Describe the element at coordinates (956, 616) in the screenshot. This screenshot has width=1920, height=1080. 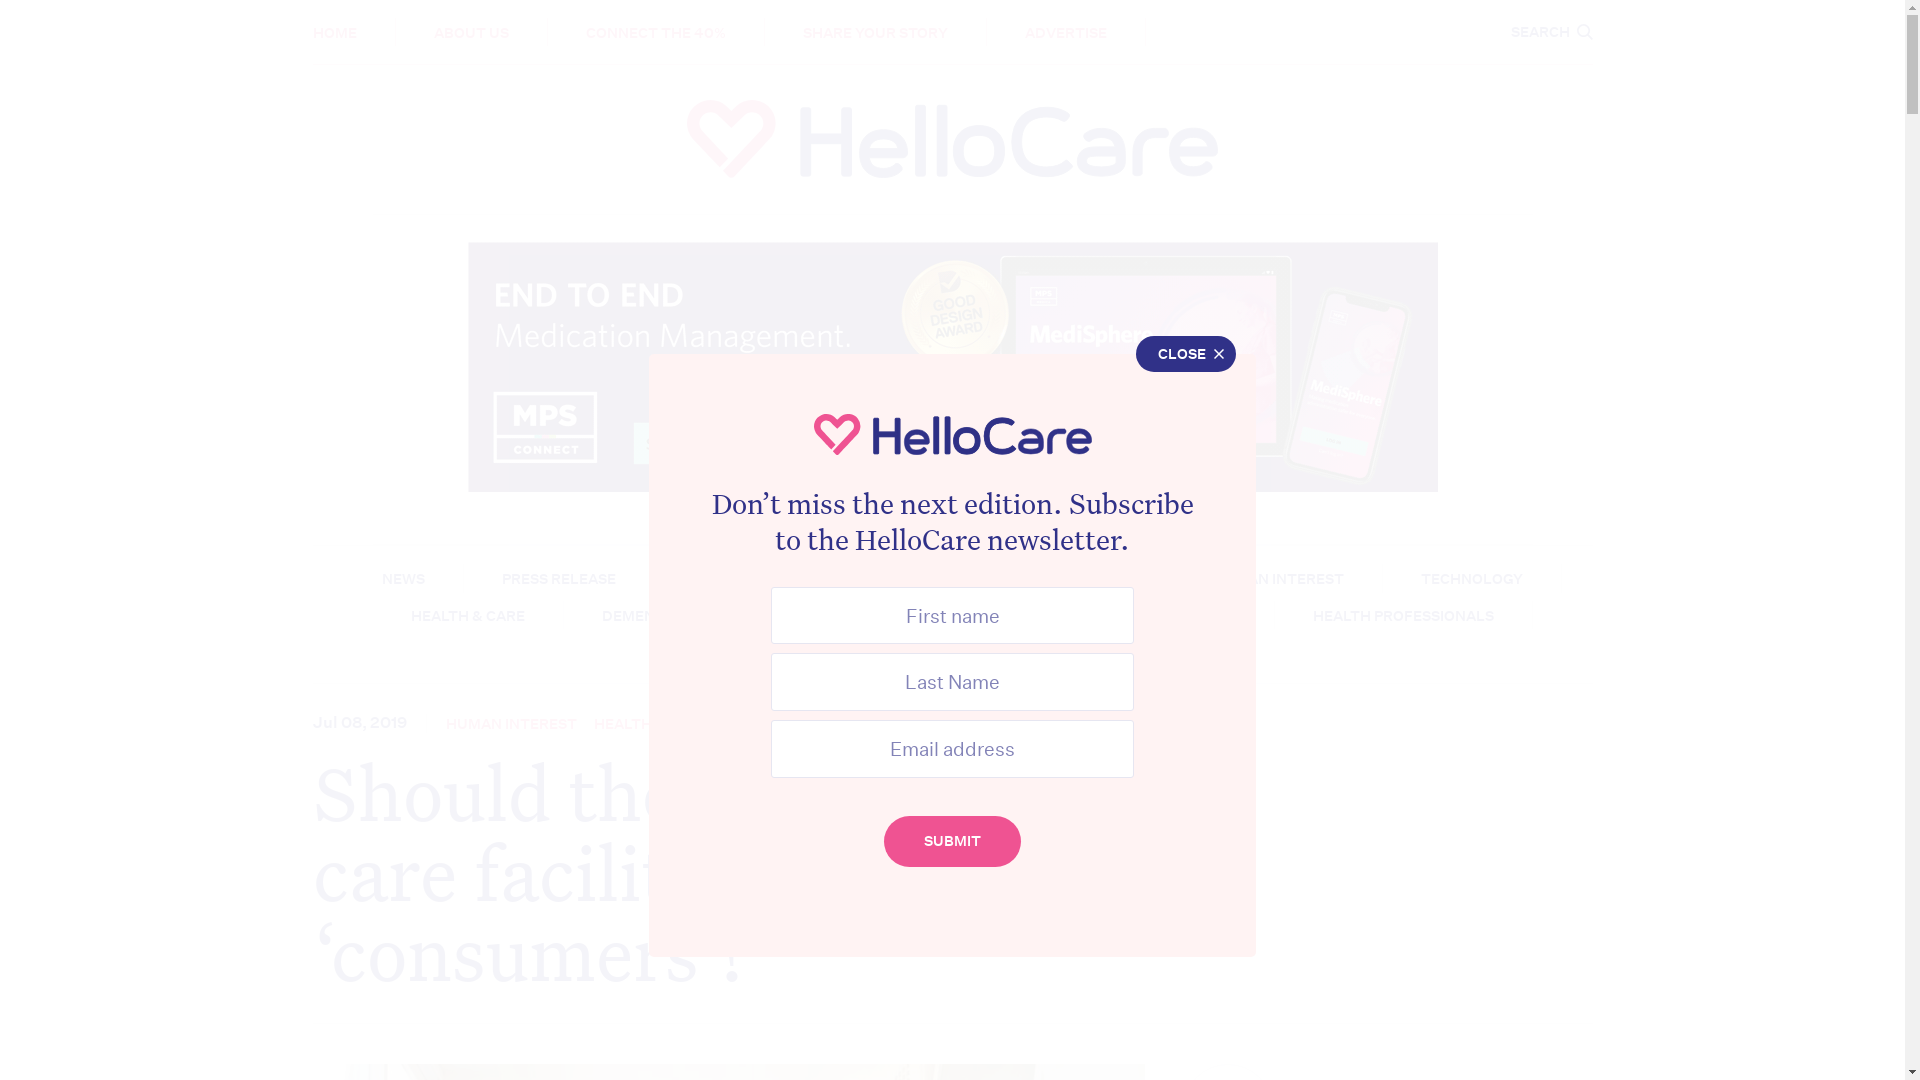
I see `ASK AN EXPERT` at that location.